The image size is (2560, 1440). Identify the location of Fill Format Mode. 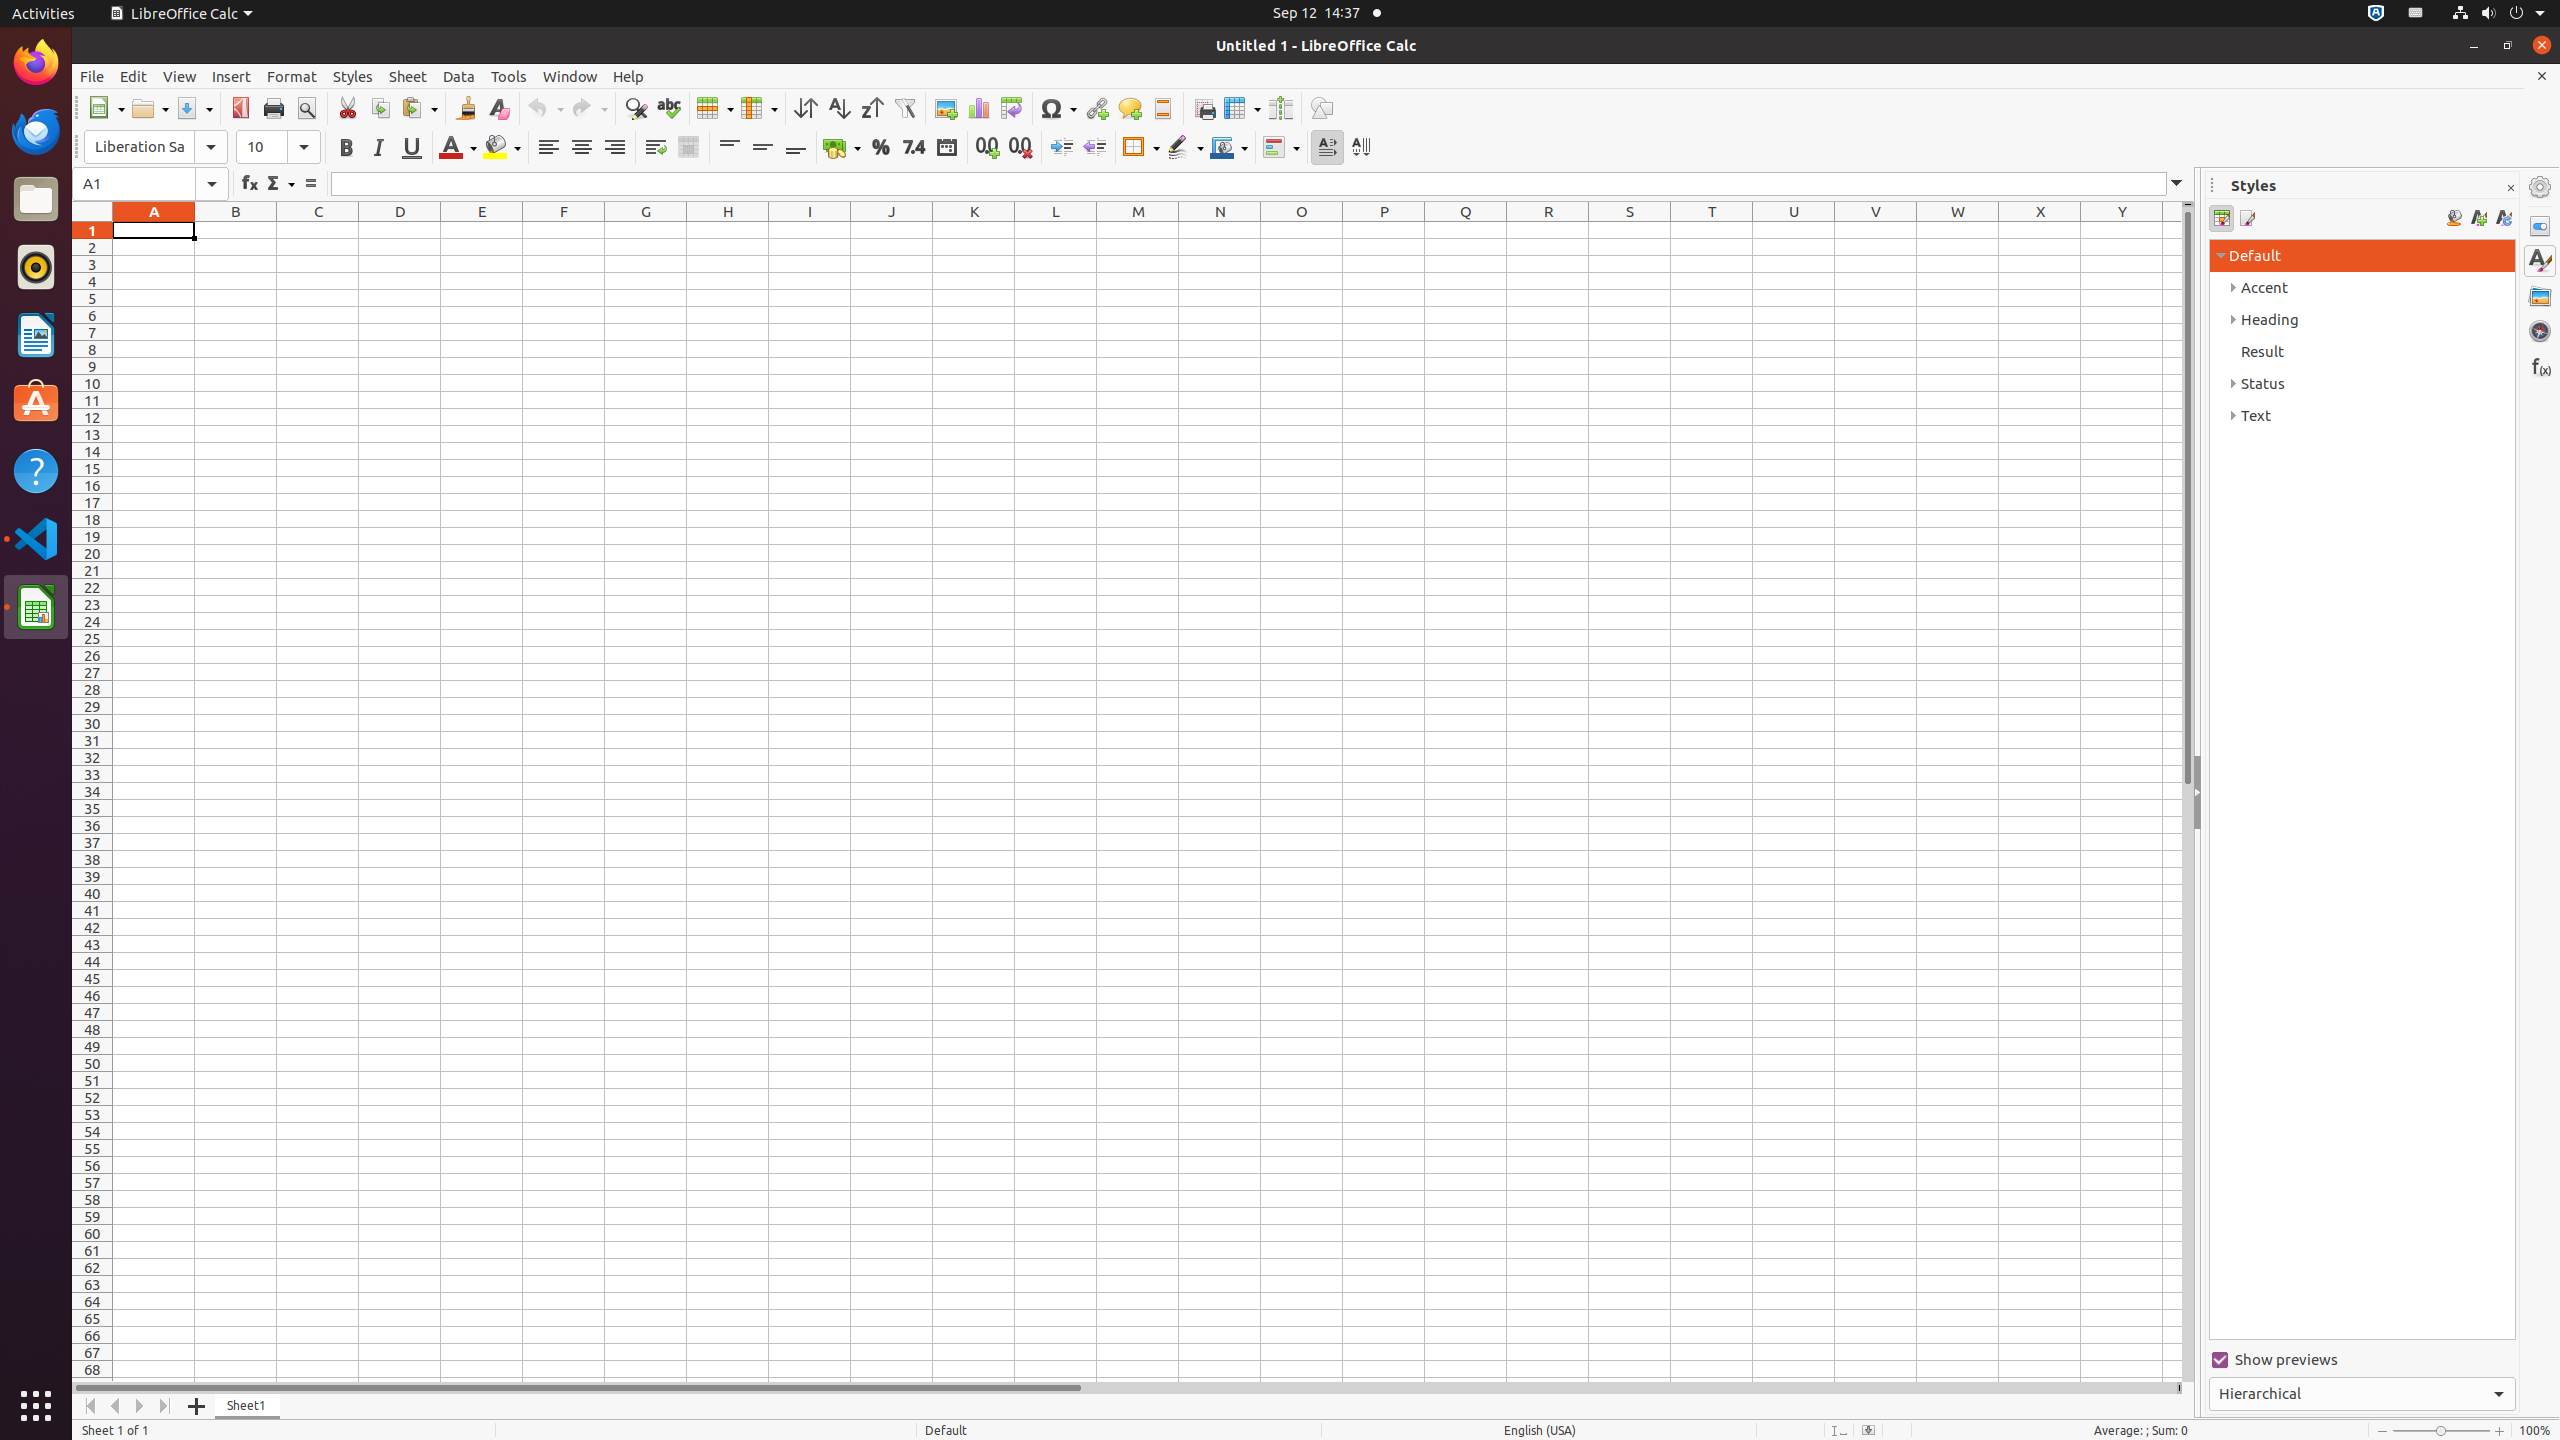
(2454, 218).